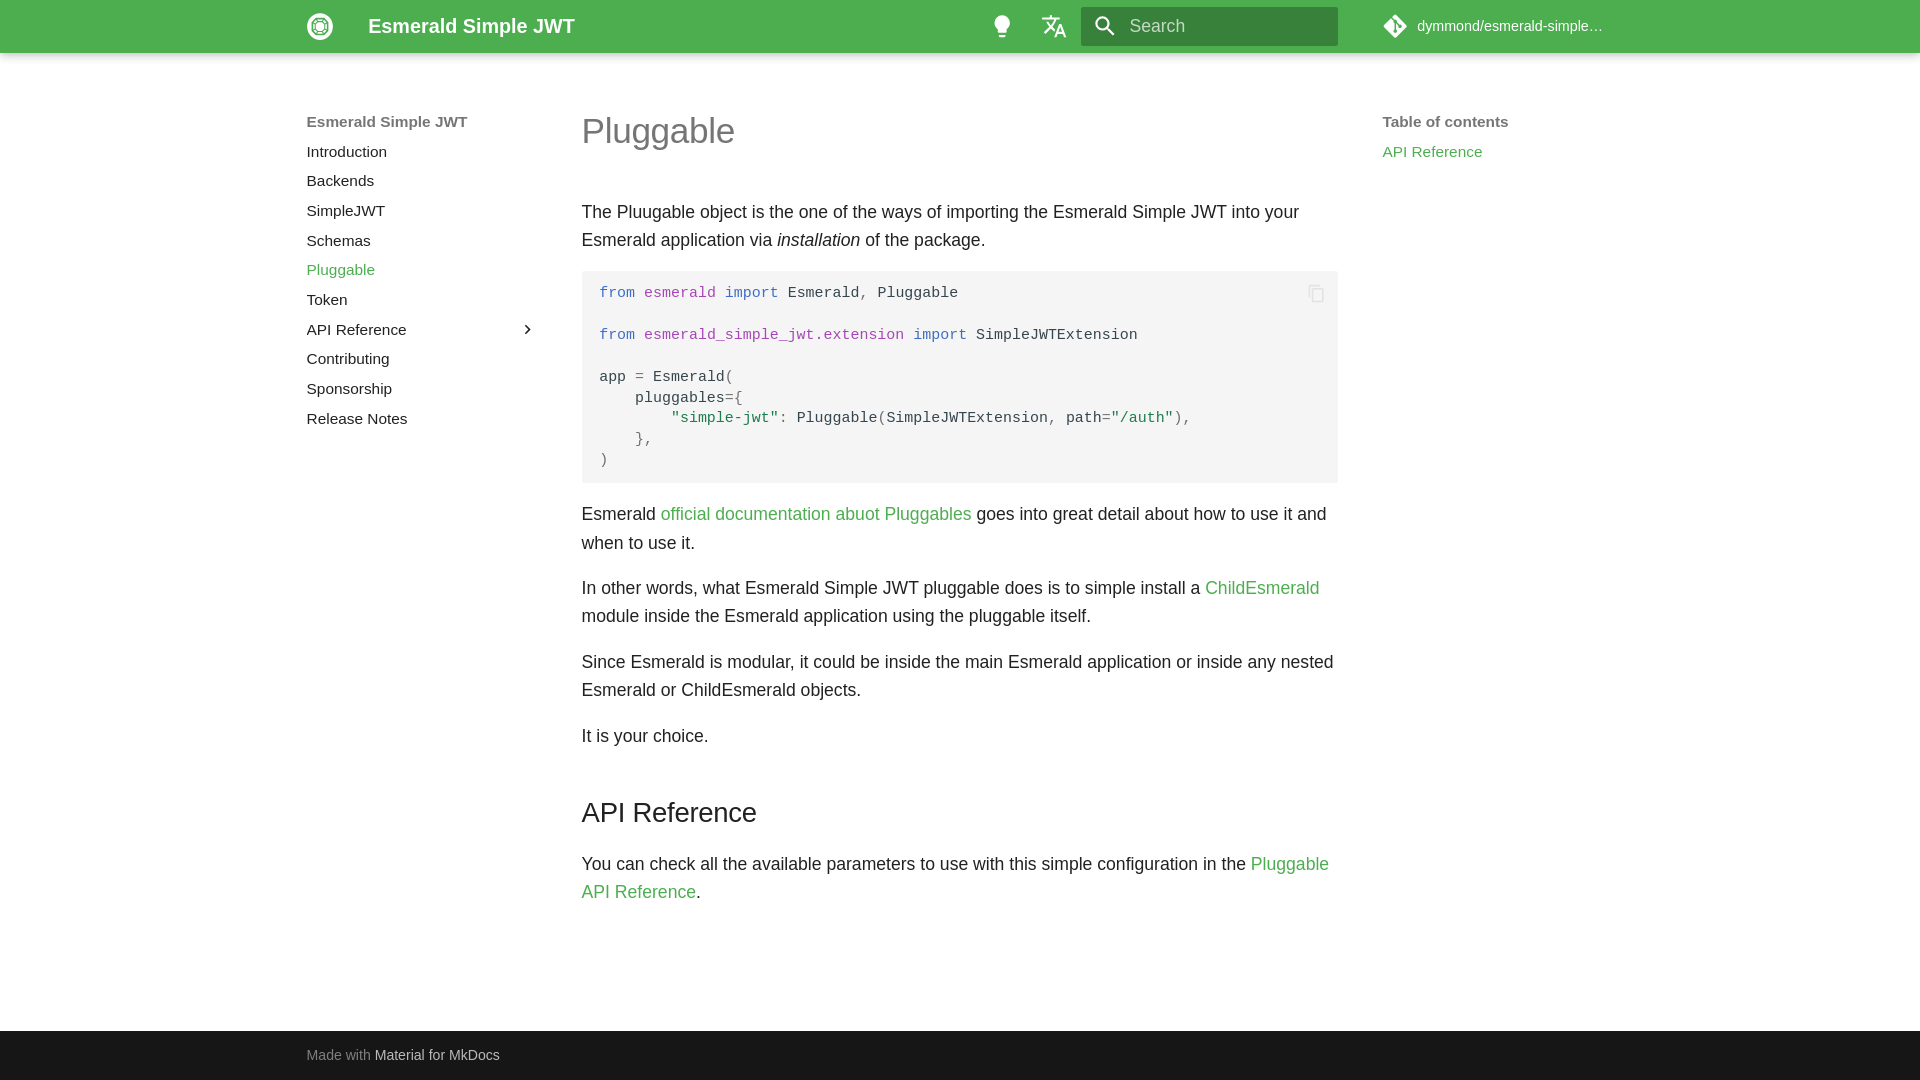 This screenshot has height=1080, width=1920. Describe the element at coordinates (422, 152) in the screenshot. I see `Introduction` at that location.